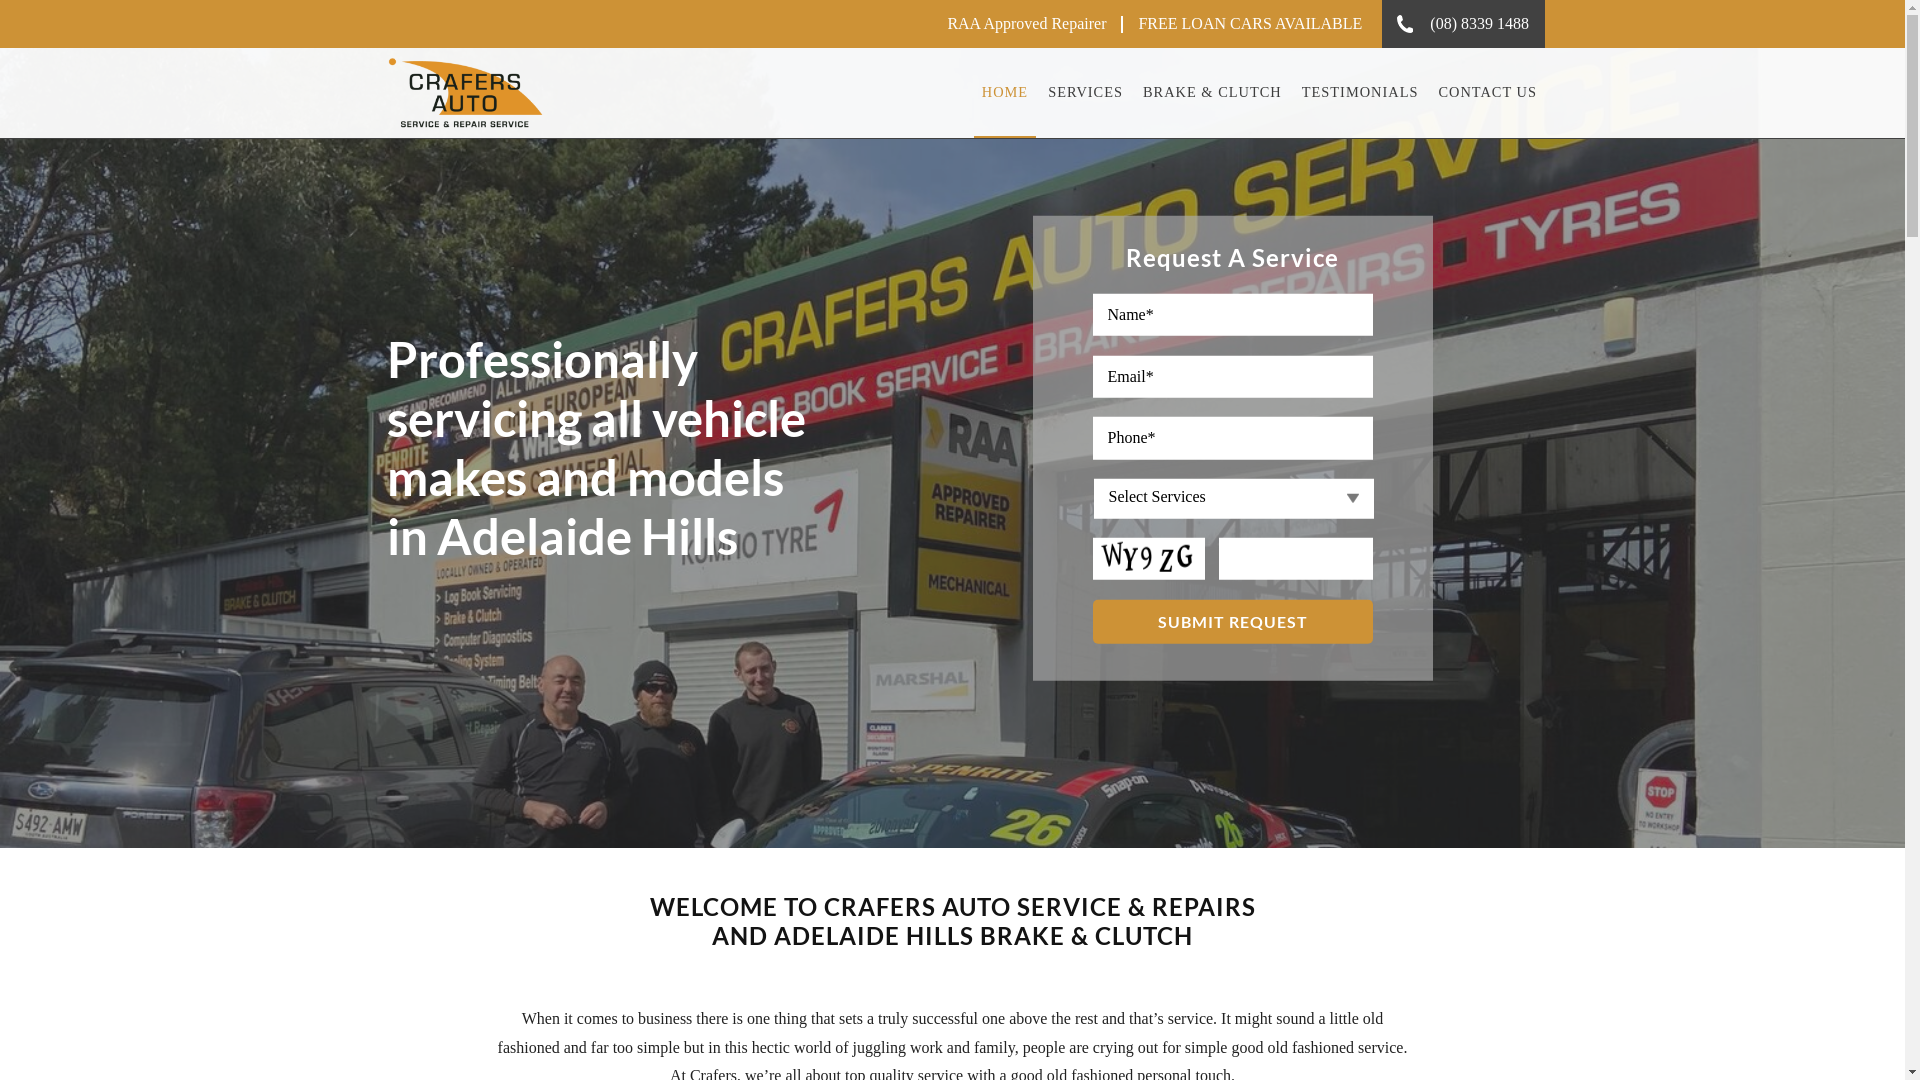 This screenshot has height=1080, width=1920. Describe the element at coordinates (1086, 93) in the screenshot. I see `SERVICES` at that location.